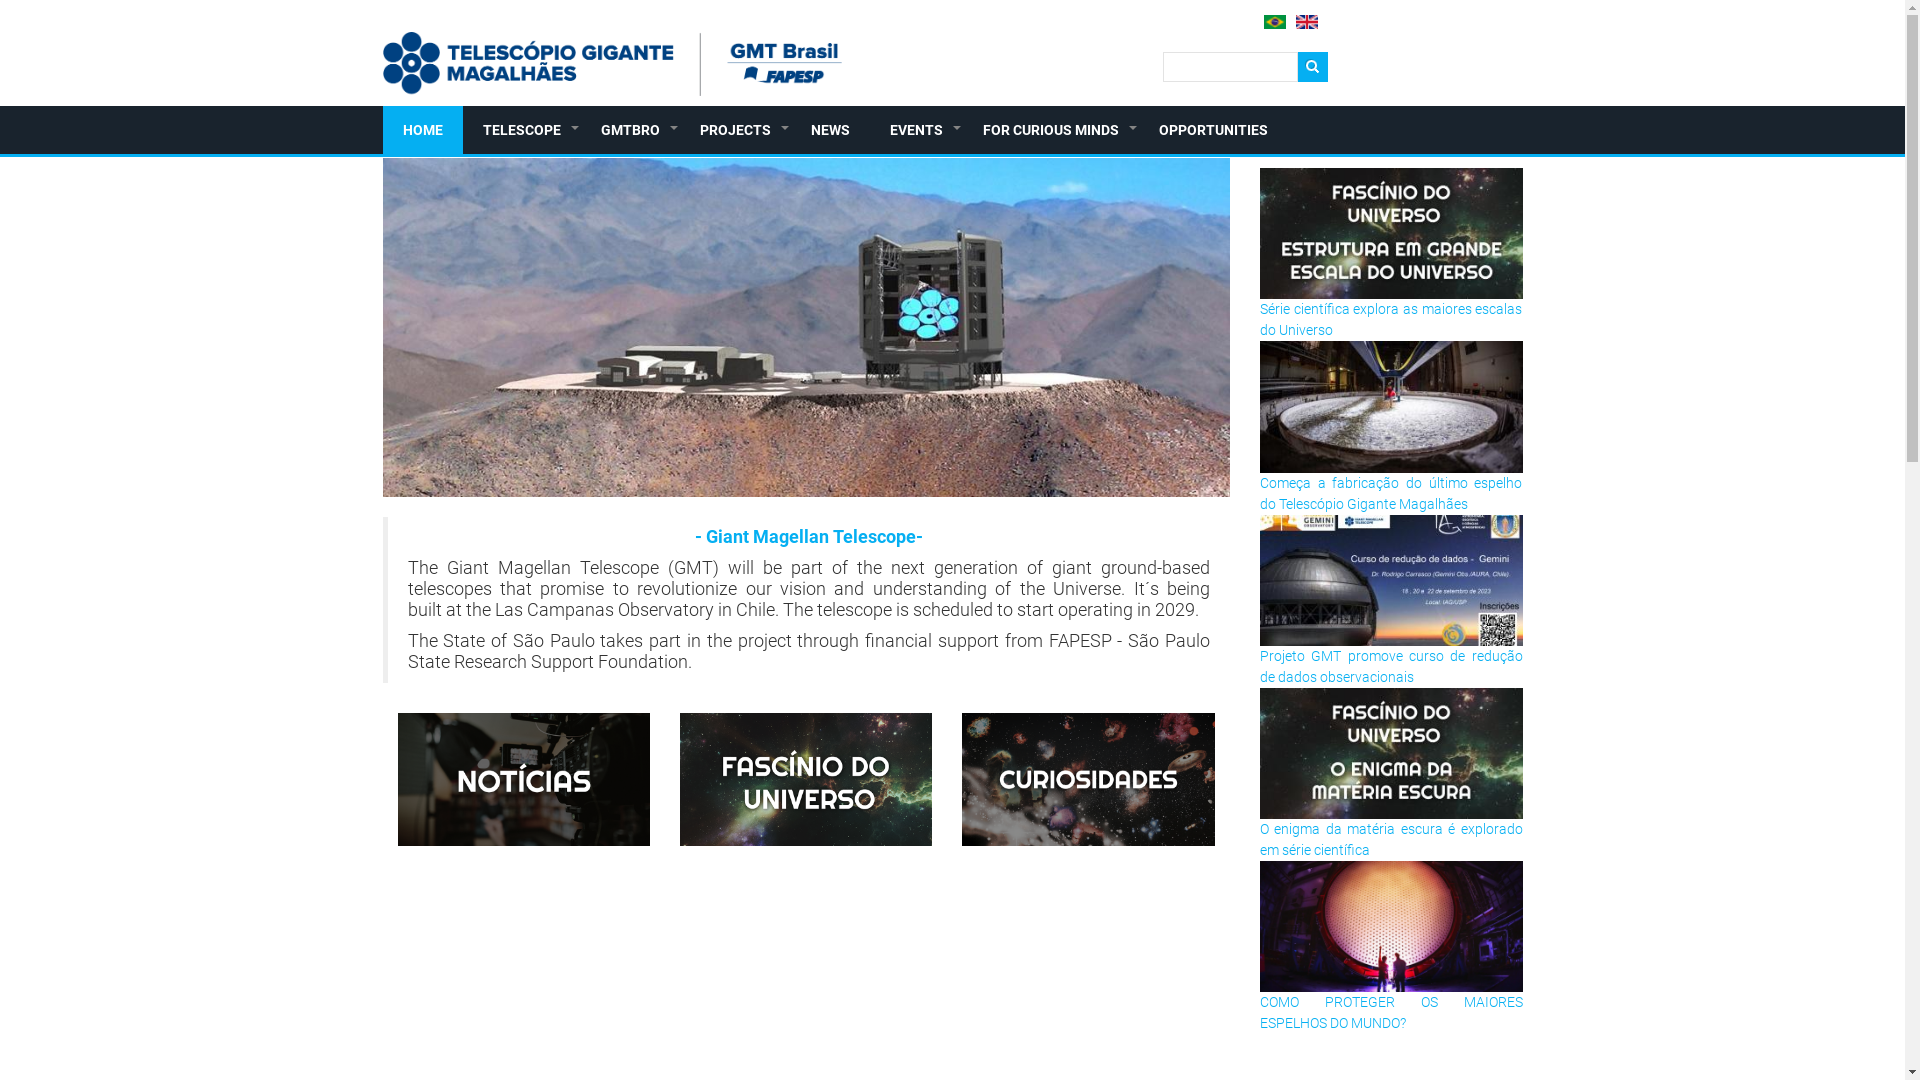 Image resolution: width=1920 pixels, height=1080 pixels. Describe the element at coordinates (1275, 22) in the screenshot. I see `Portuguese, Brazil` at that location.